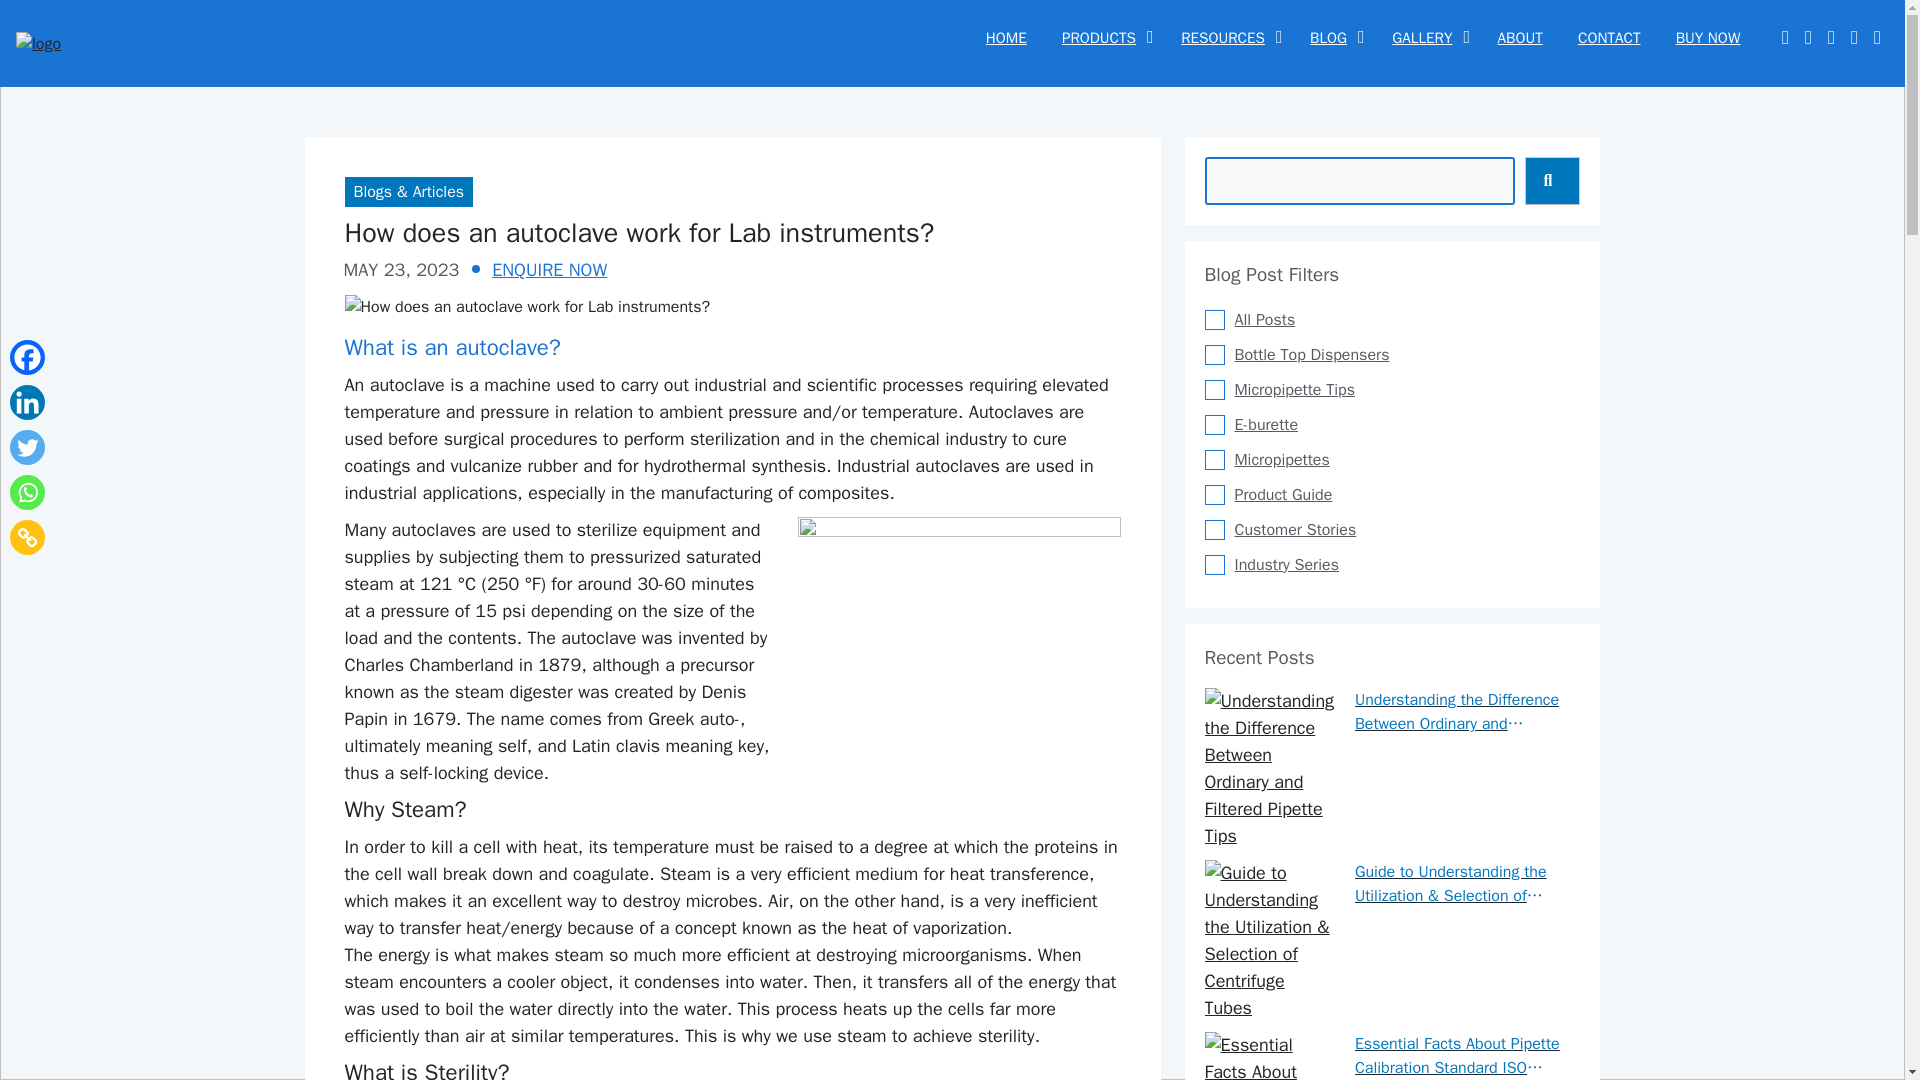 This screenshot has height=1080, width=1920. What do you see at coordinates (1222, 38) in the screenshot?
I see `RESOURCES` at bounding box center [1222, 38].